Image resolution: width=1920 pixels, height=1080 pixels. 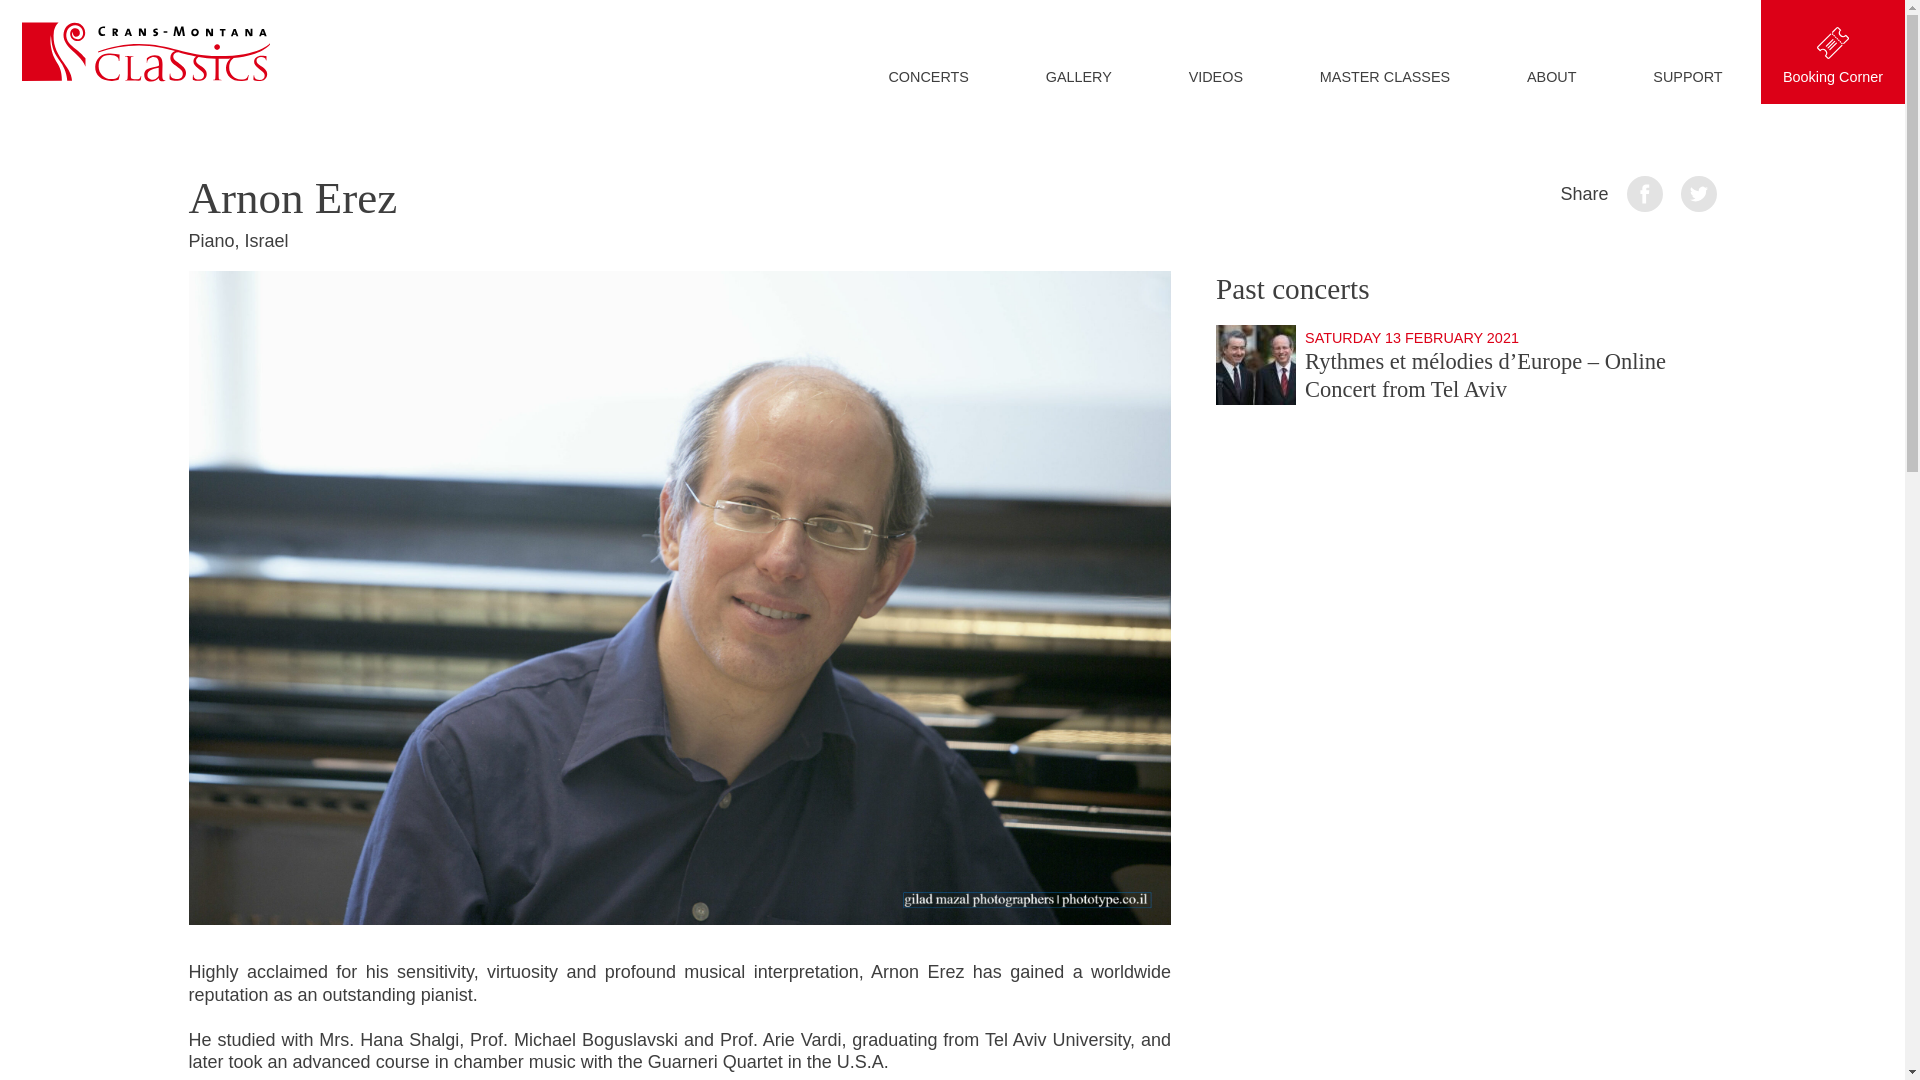 What do you see at coordinates (1688, 77) in the screenshot?
I see `SUPPORT` at bounding box center [1688, 77].